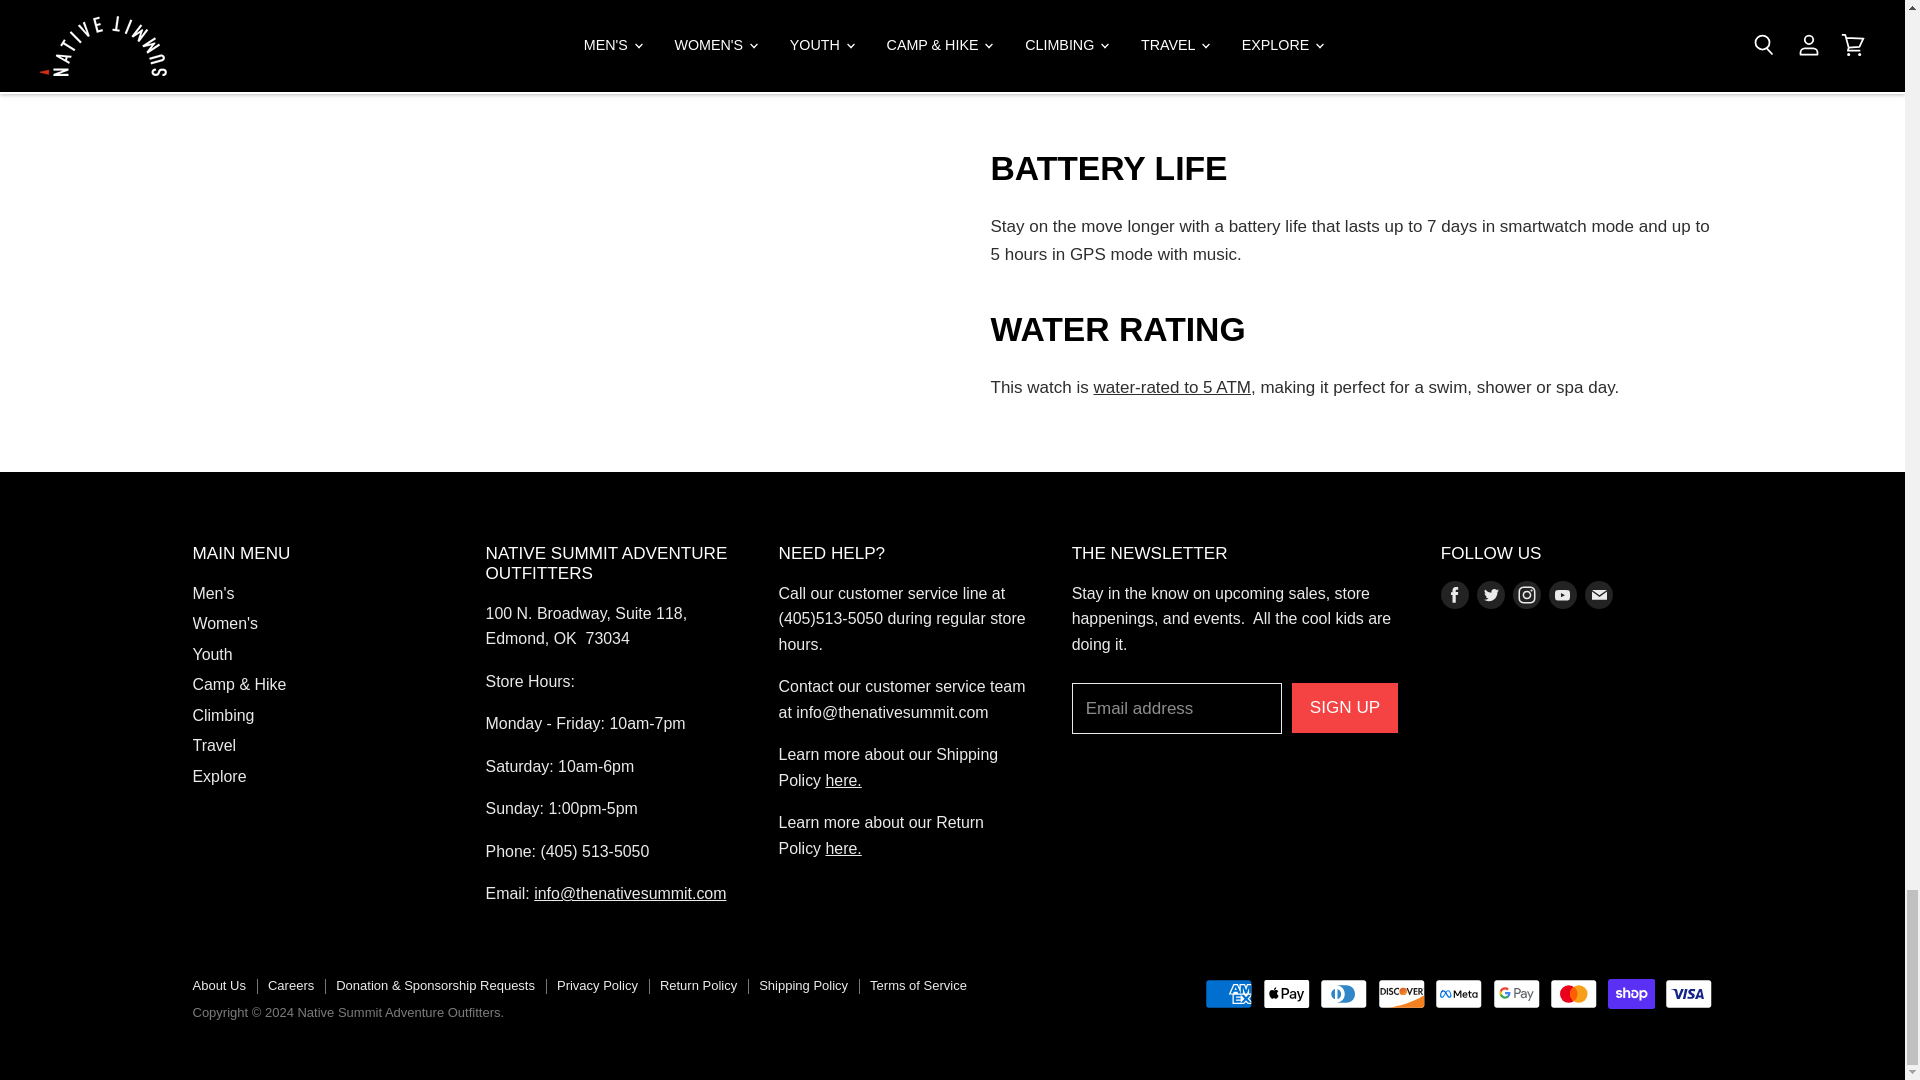 This screenshot has height=1080, width=1920. I want to click on Refund Policy, so click(844, 848).